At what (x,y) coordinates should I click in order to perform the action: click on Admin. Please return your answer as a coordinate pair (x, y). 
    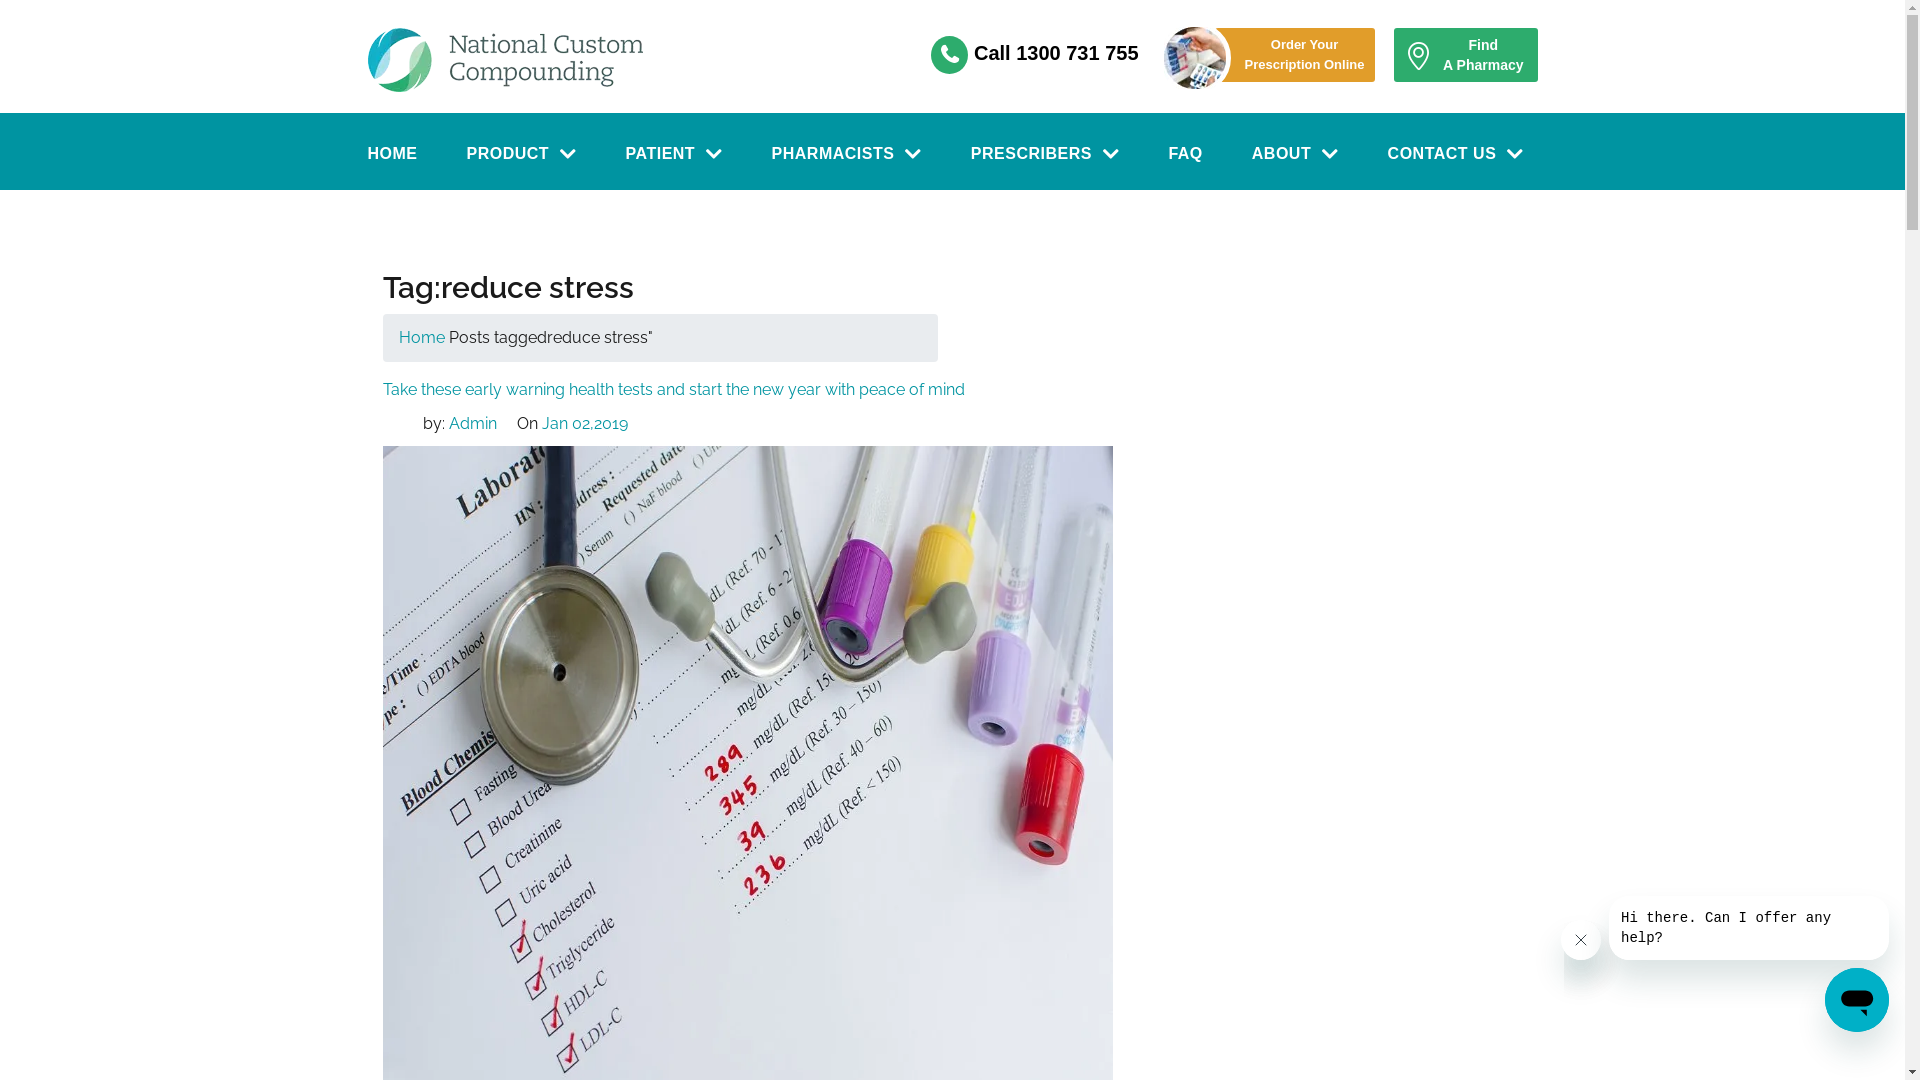
    Looking at the image, I should click on (472, 424).